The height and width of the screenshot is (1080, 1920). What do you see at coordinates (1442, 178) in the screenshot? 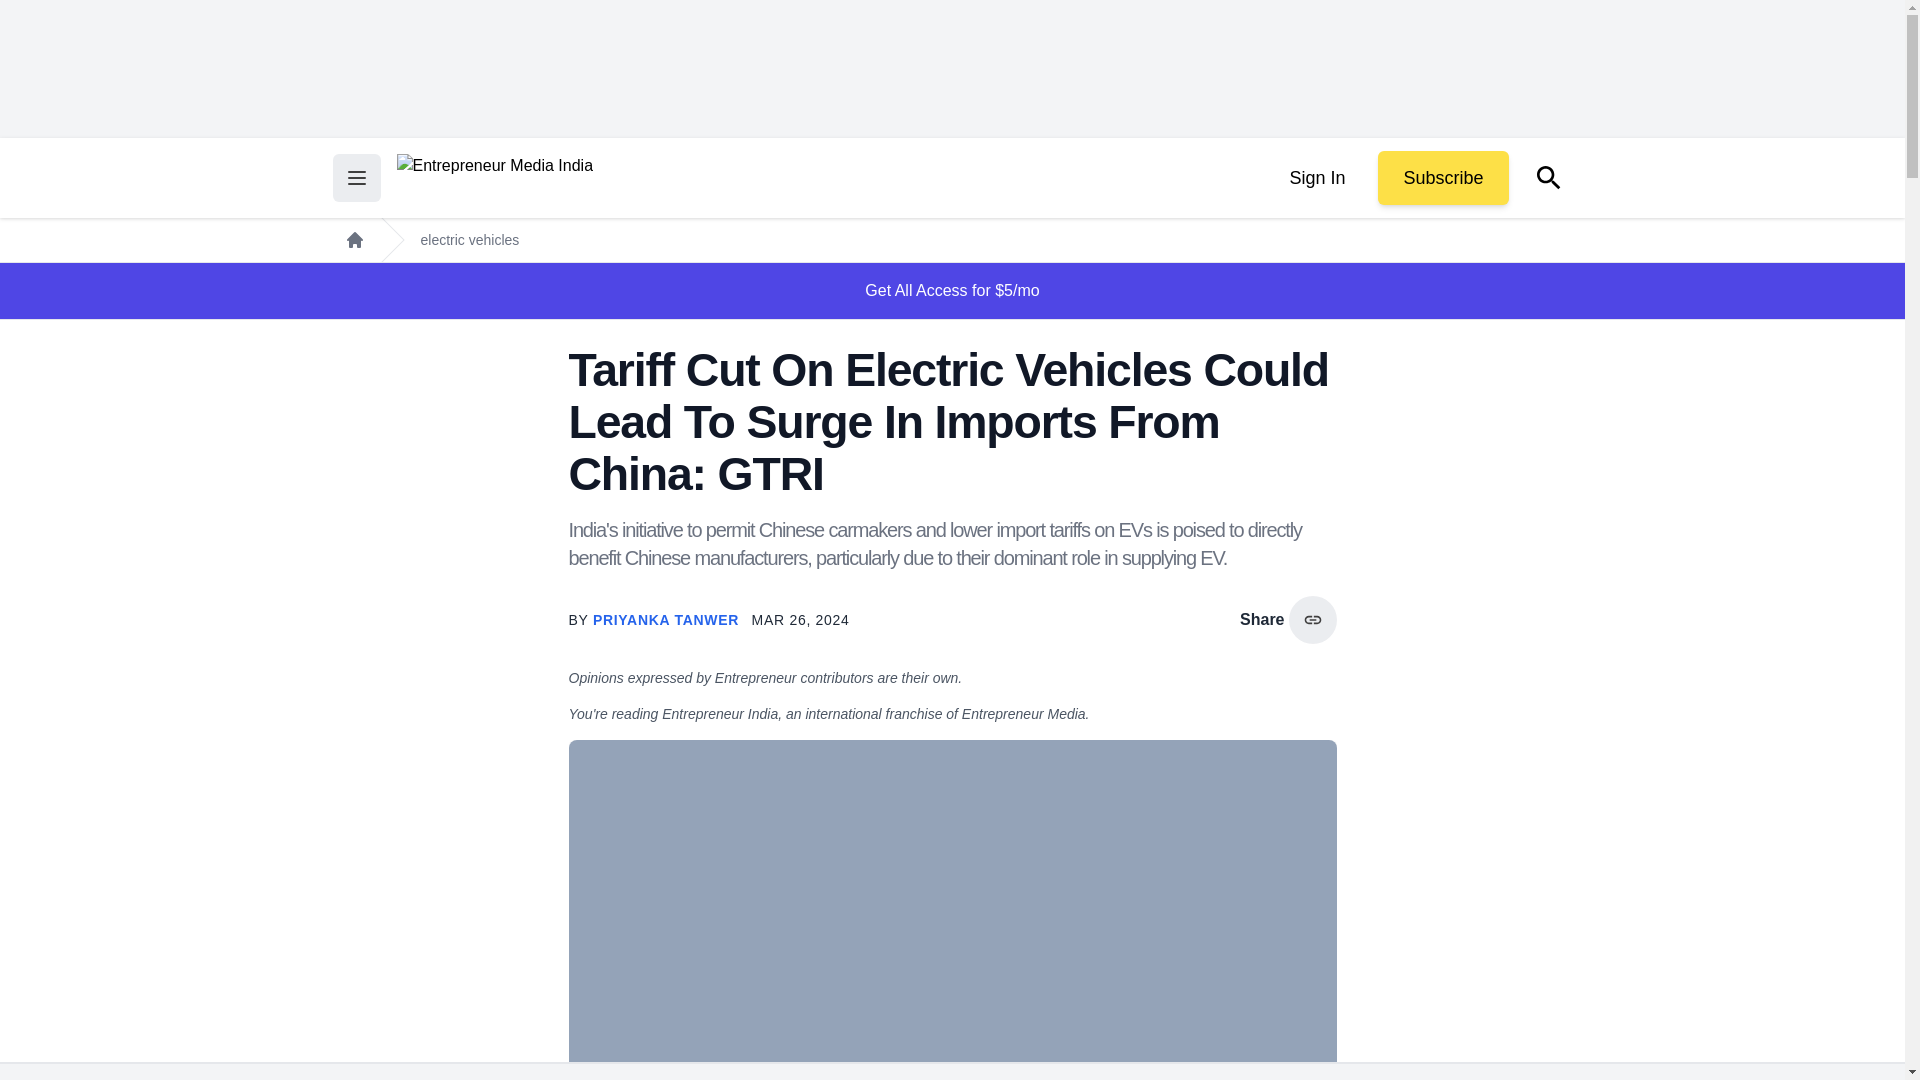
I see `Subscribe` at bounding box center [1442, 178].